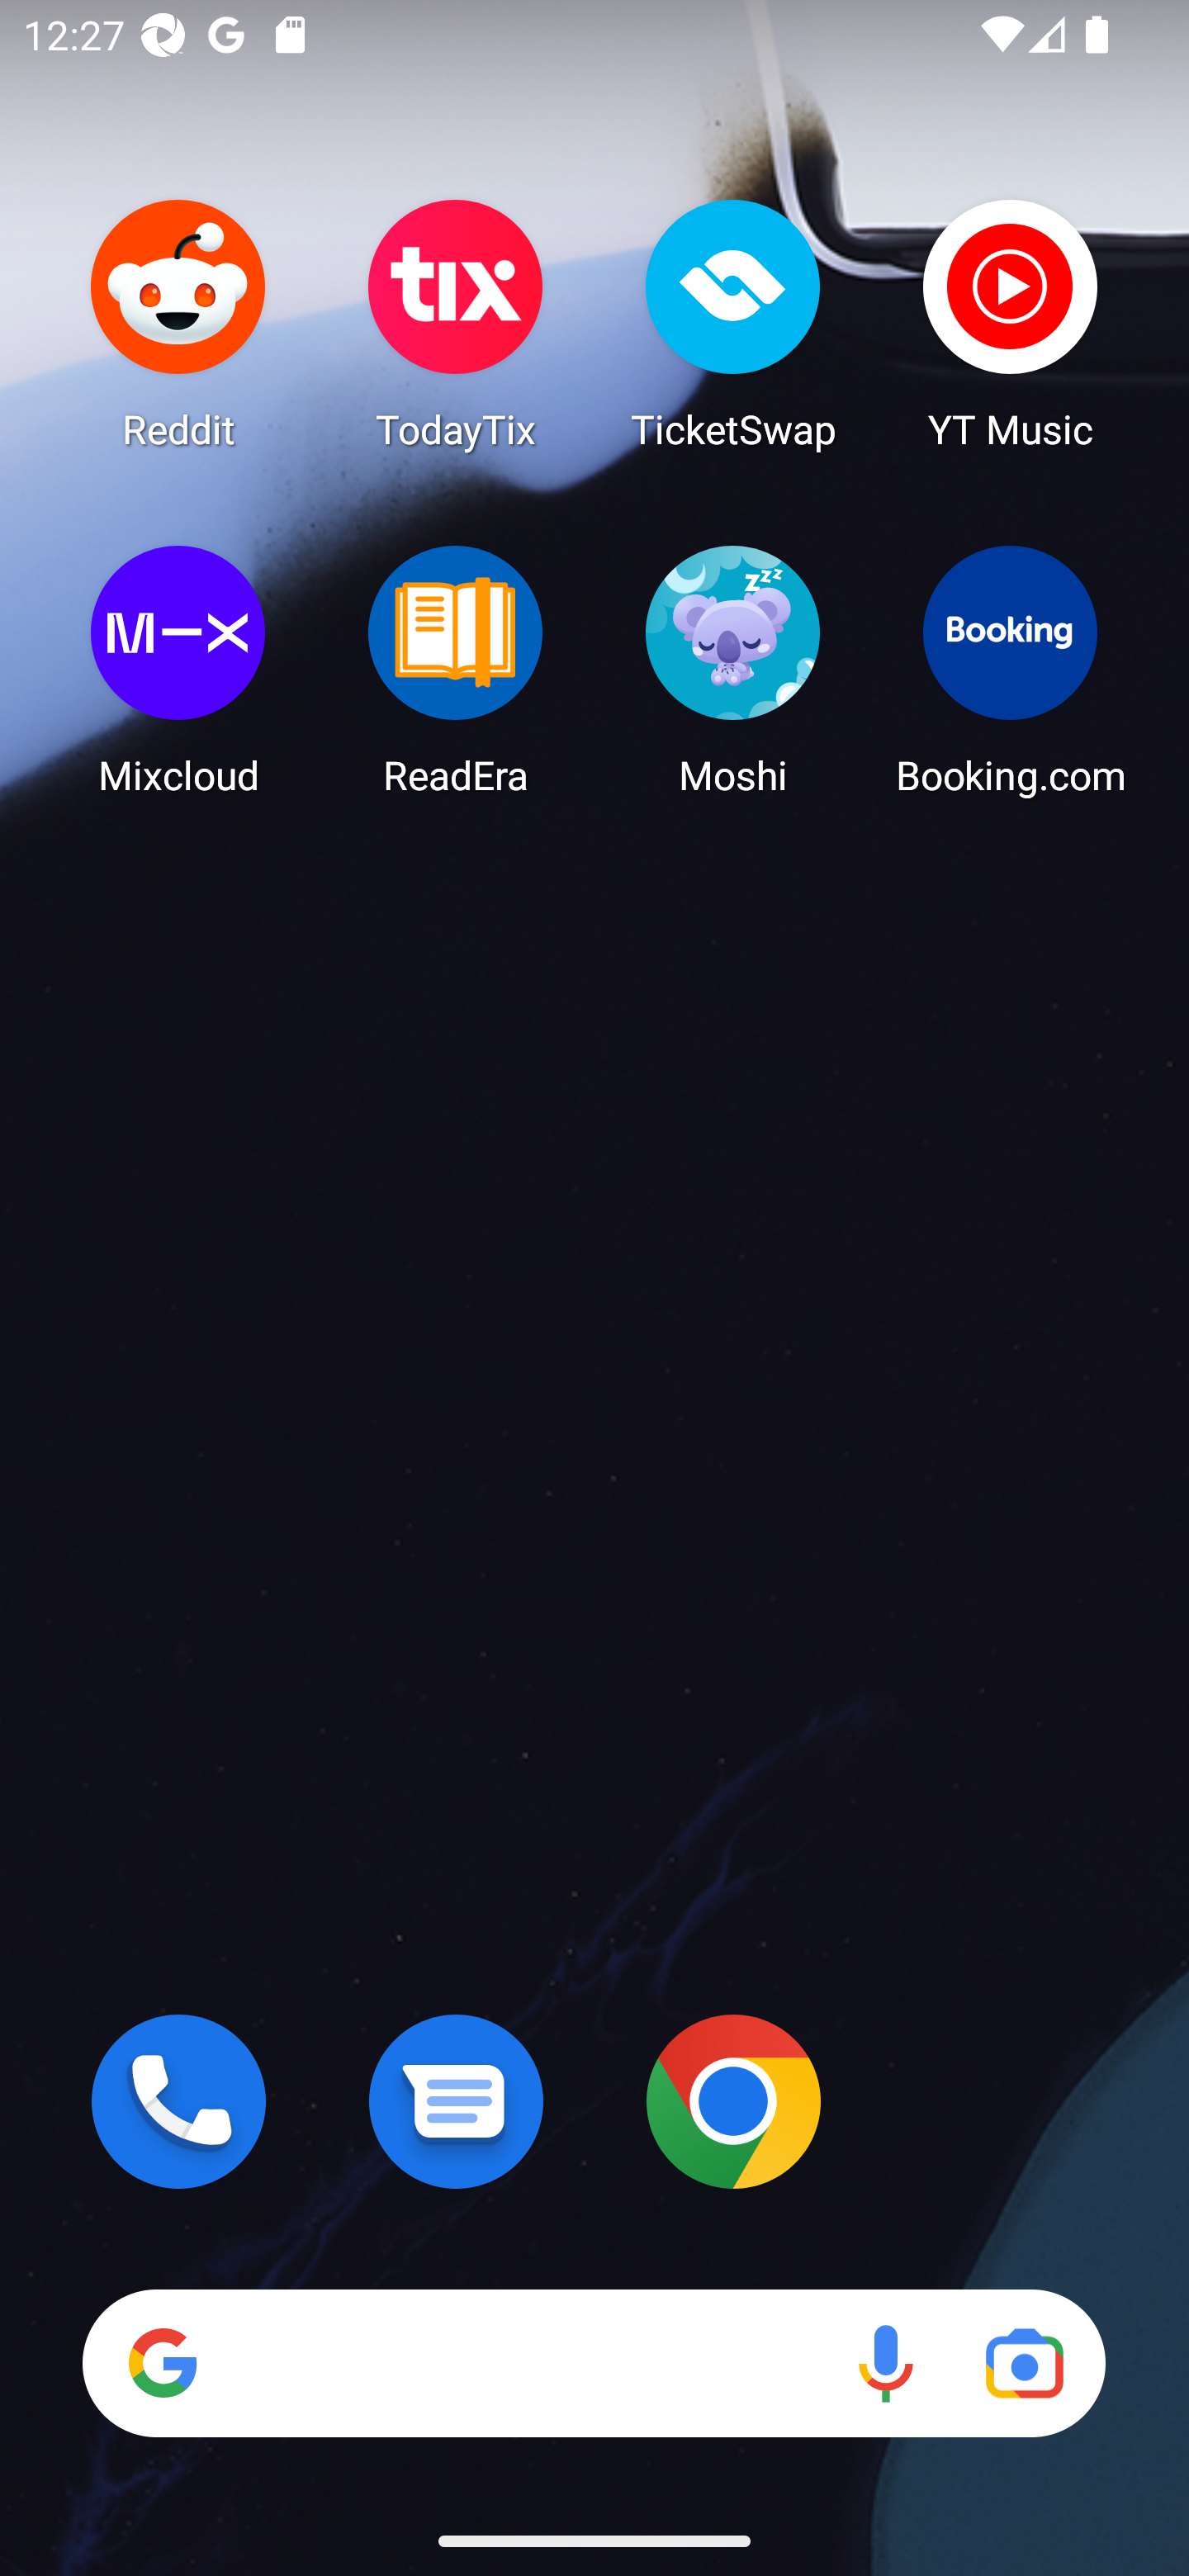 This screenshot has width=1189, height=2576. I want to click on Phone, so click(178, 2101).